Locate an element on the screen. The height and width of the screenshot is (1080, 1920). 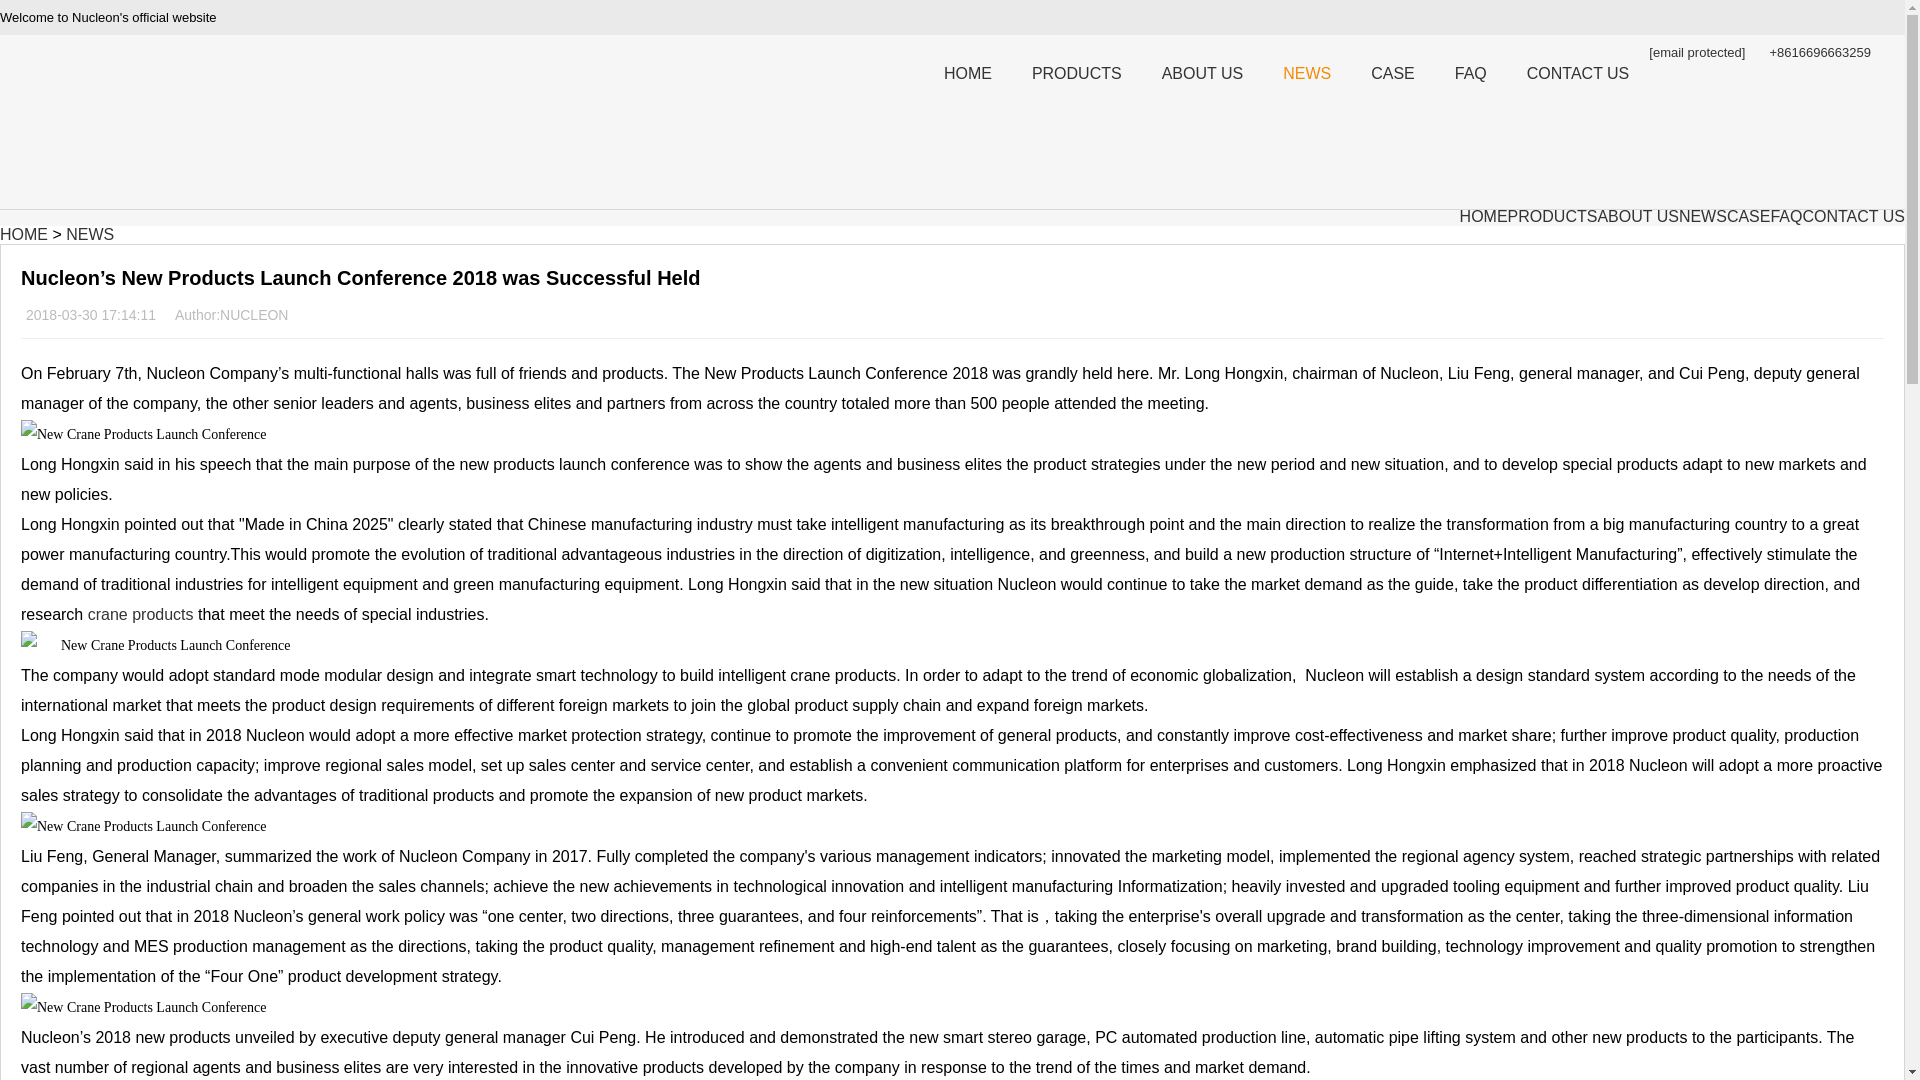
NEWS is located at coordinates (1307, 74).